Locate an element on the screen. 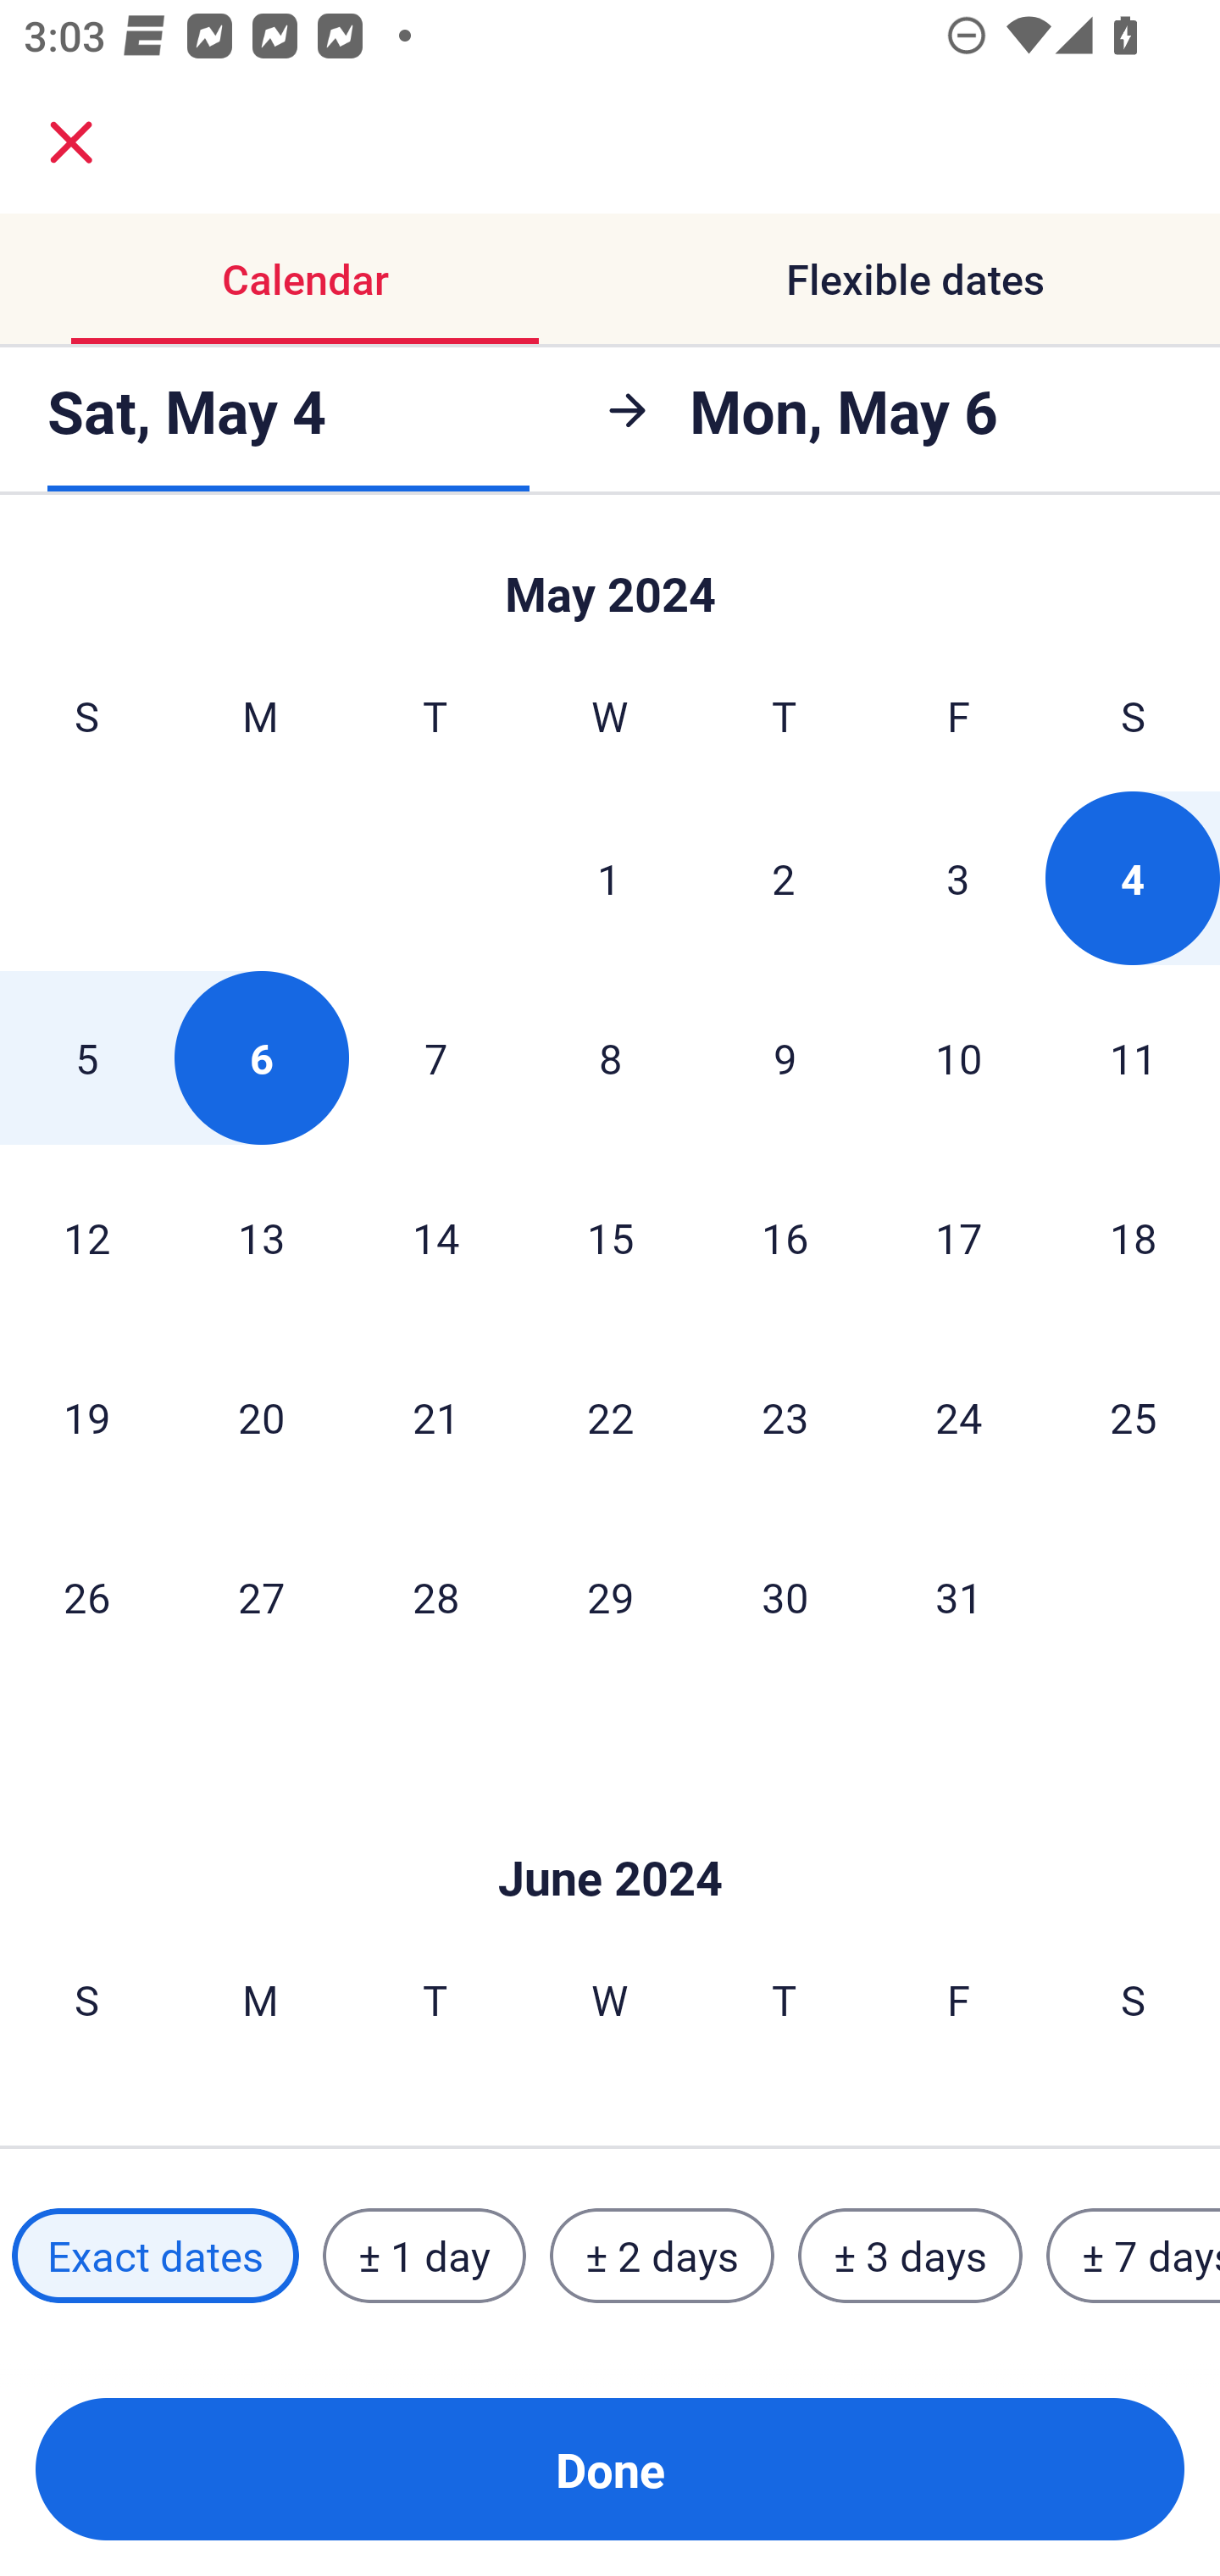 This screenshot has height=2576, width=1220. 12 Sunday, May 12, 2024 is located at coordinates (86, 1237).